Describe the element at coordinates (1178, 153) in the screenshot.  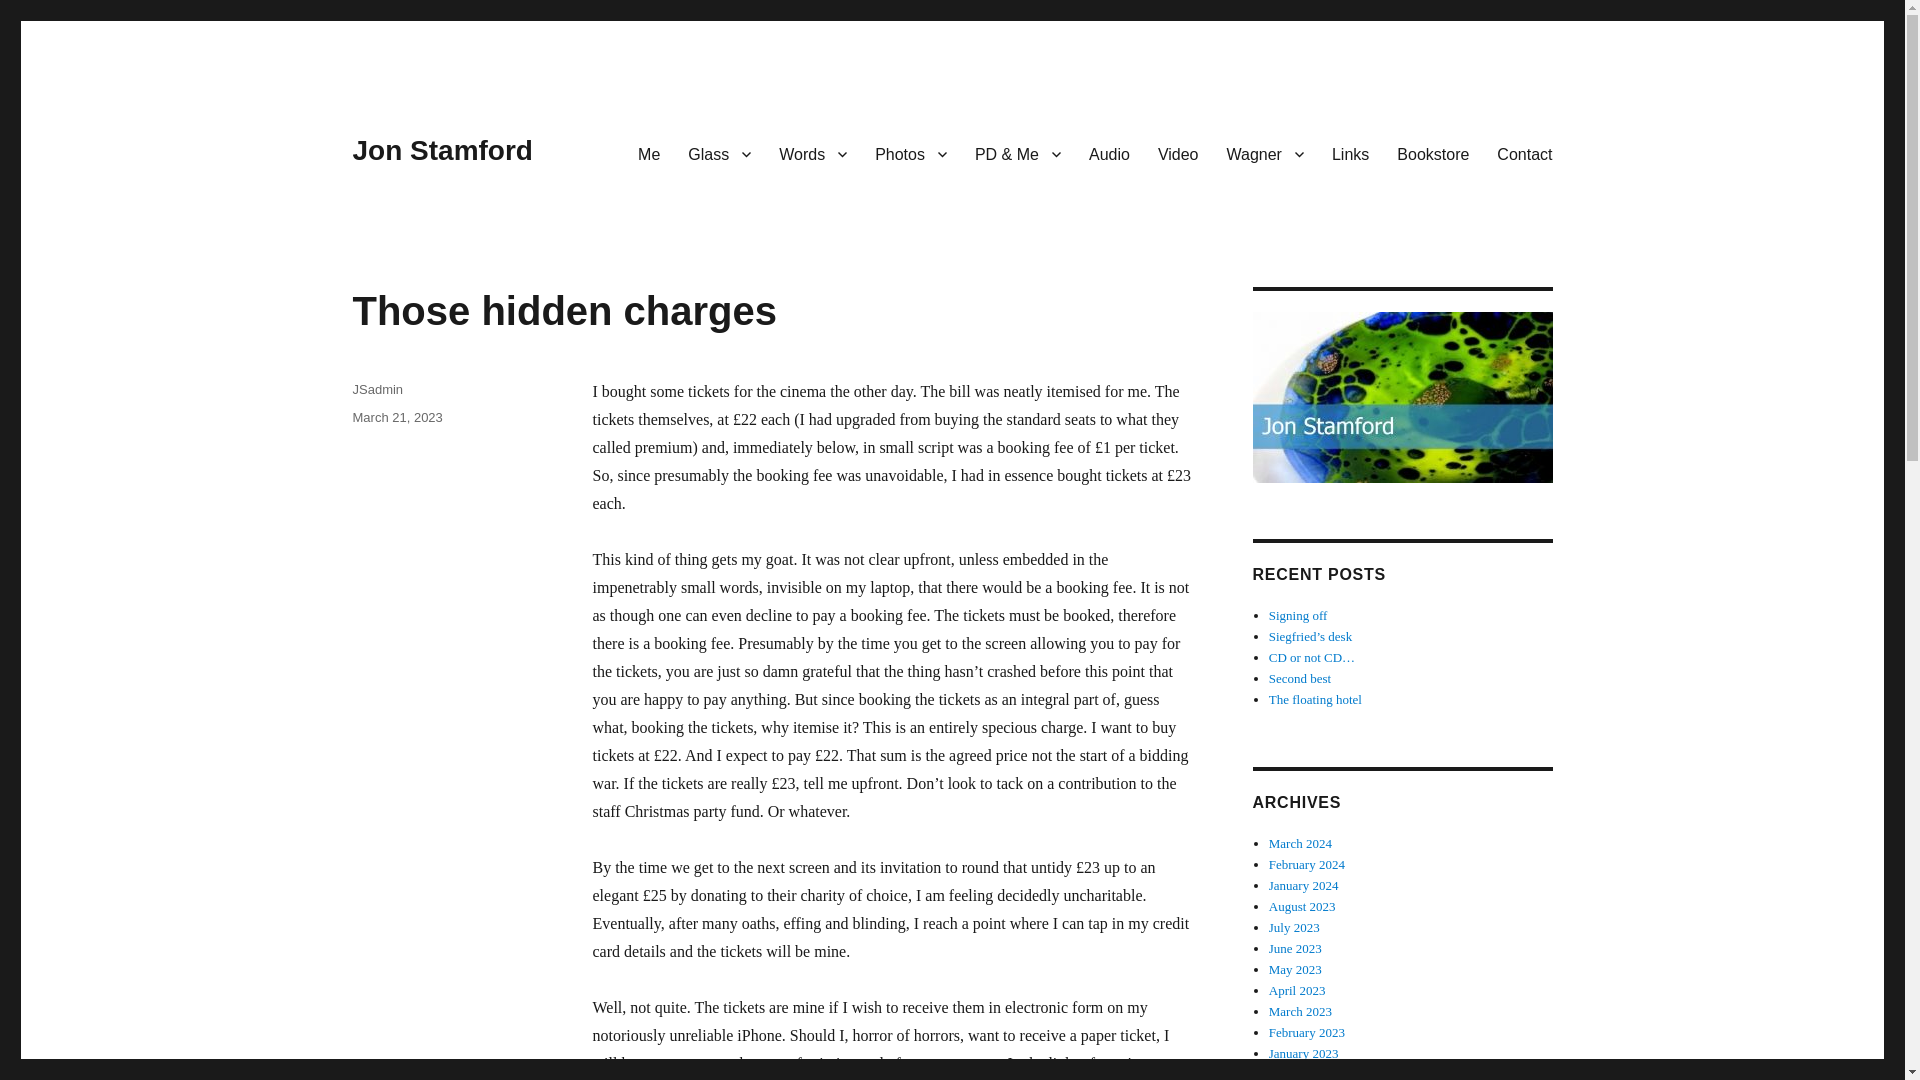
I see `Video` at that location.